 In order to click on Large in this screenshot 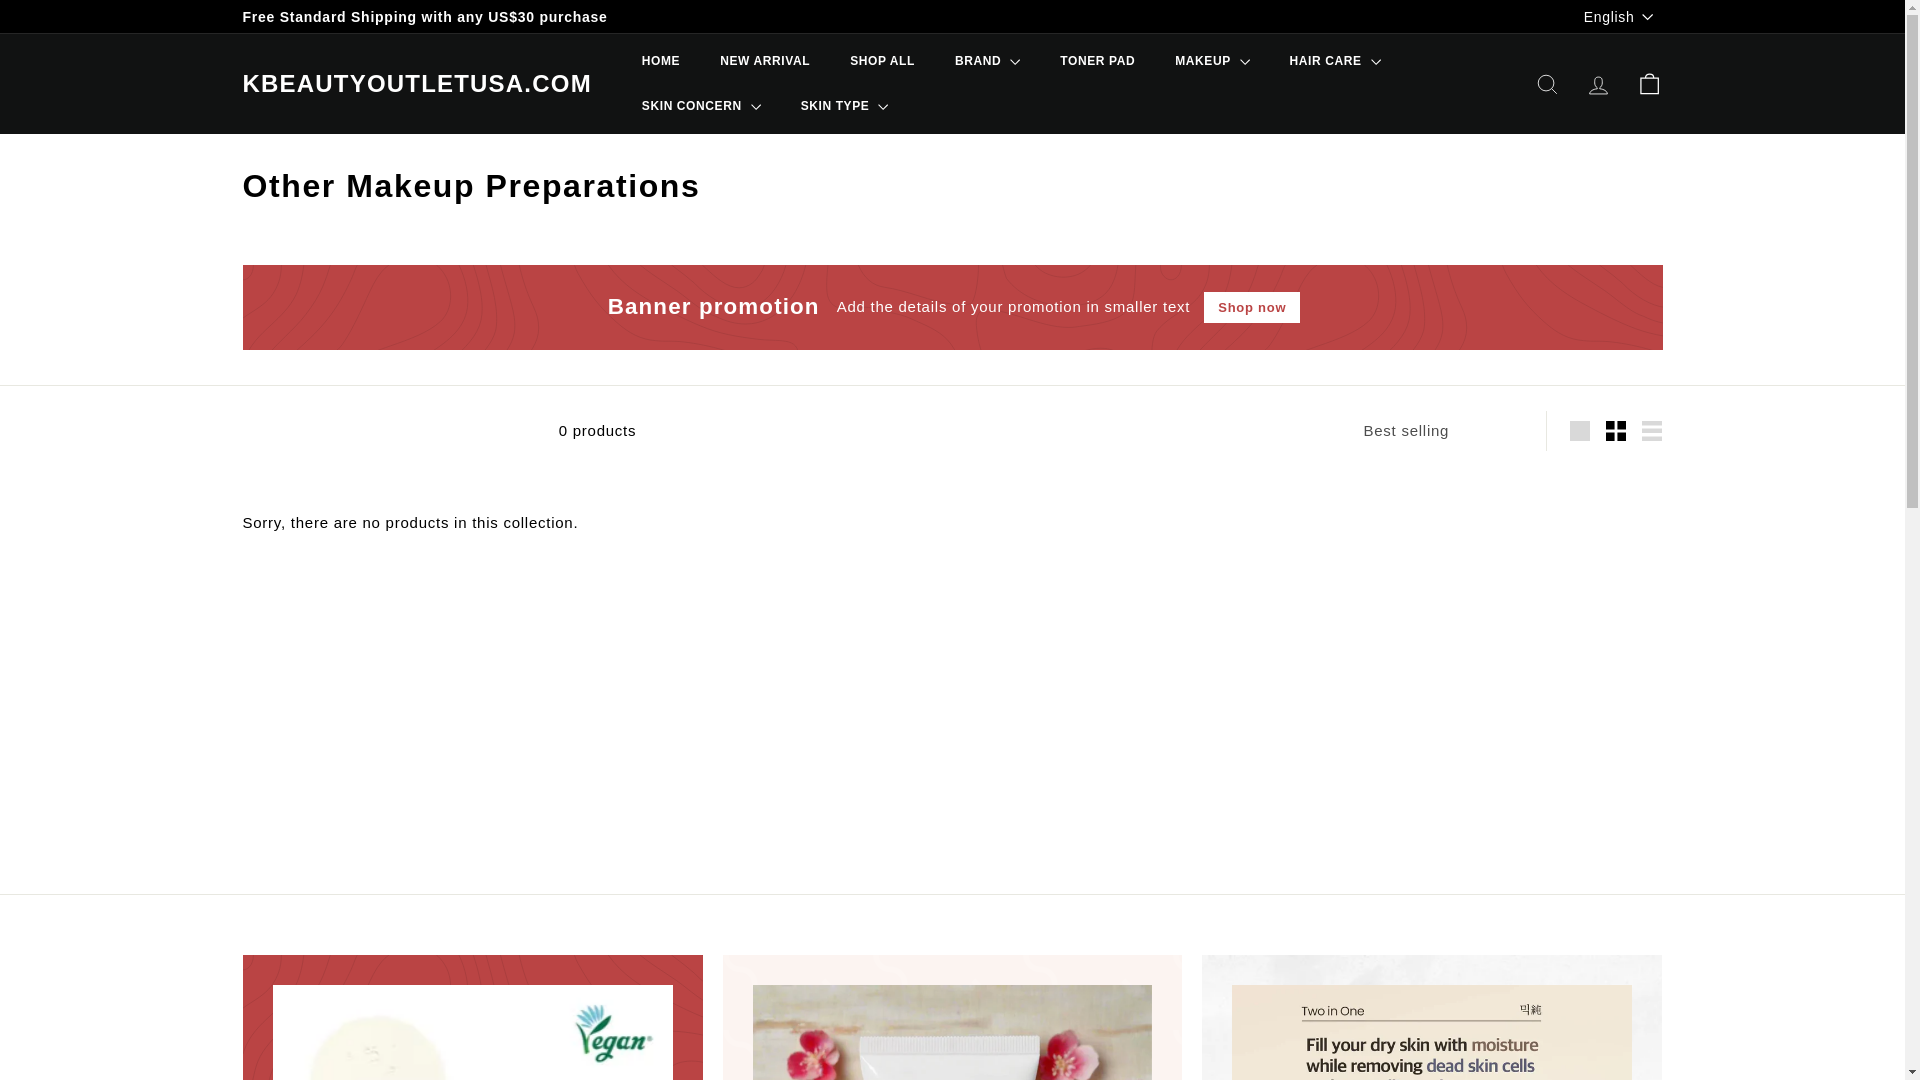, I will do `click(1580, 431)`.